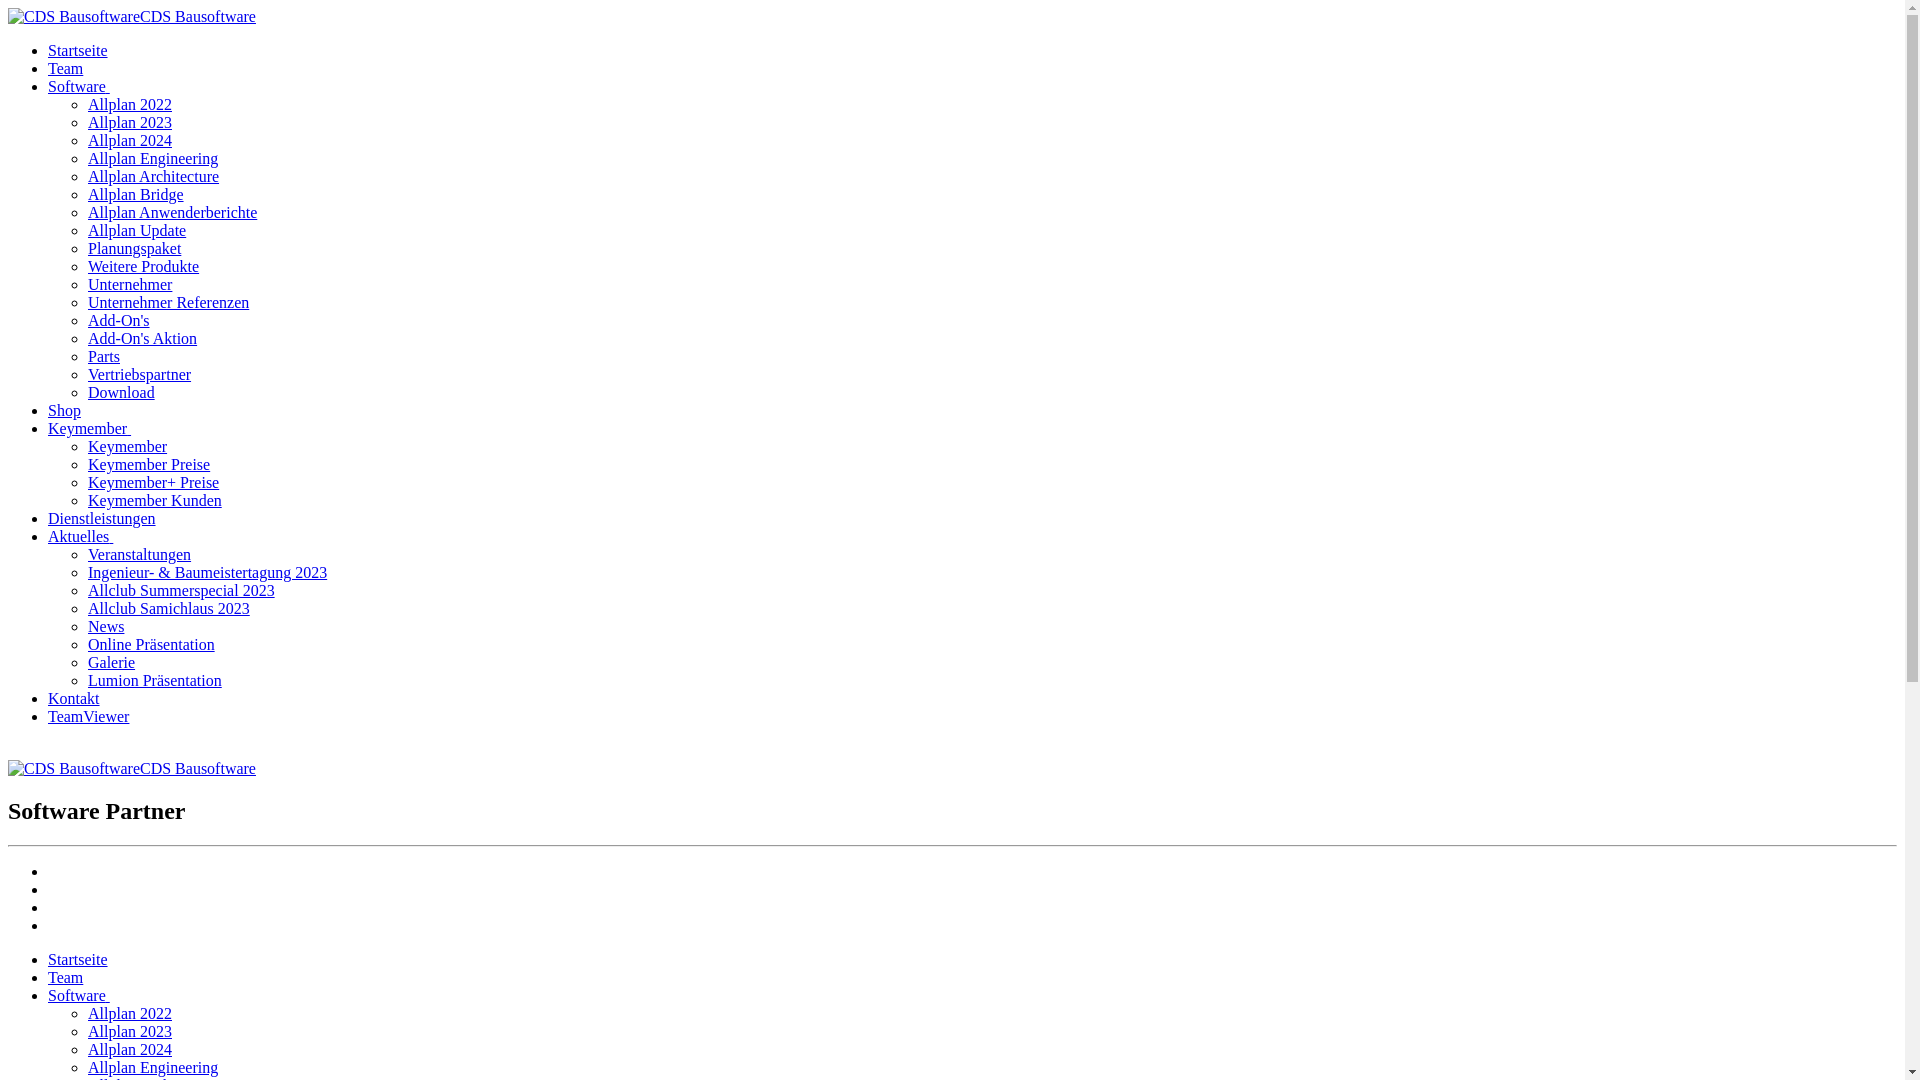 This screenshot has height=1080, width=1920. What do you see at coordinates (134, 248) in the screenshot?
I see `Planungspaket` at bounding box center [134, 248].